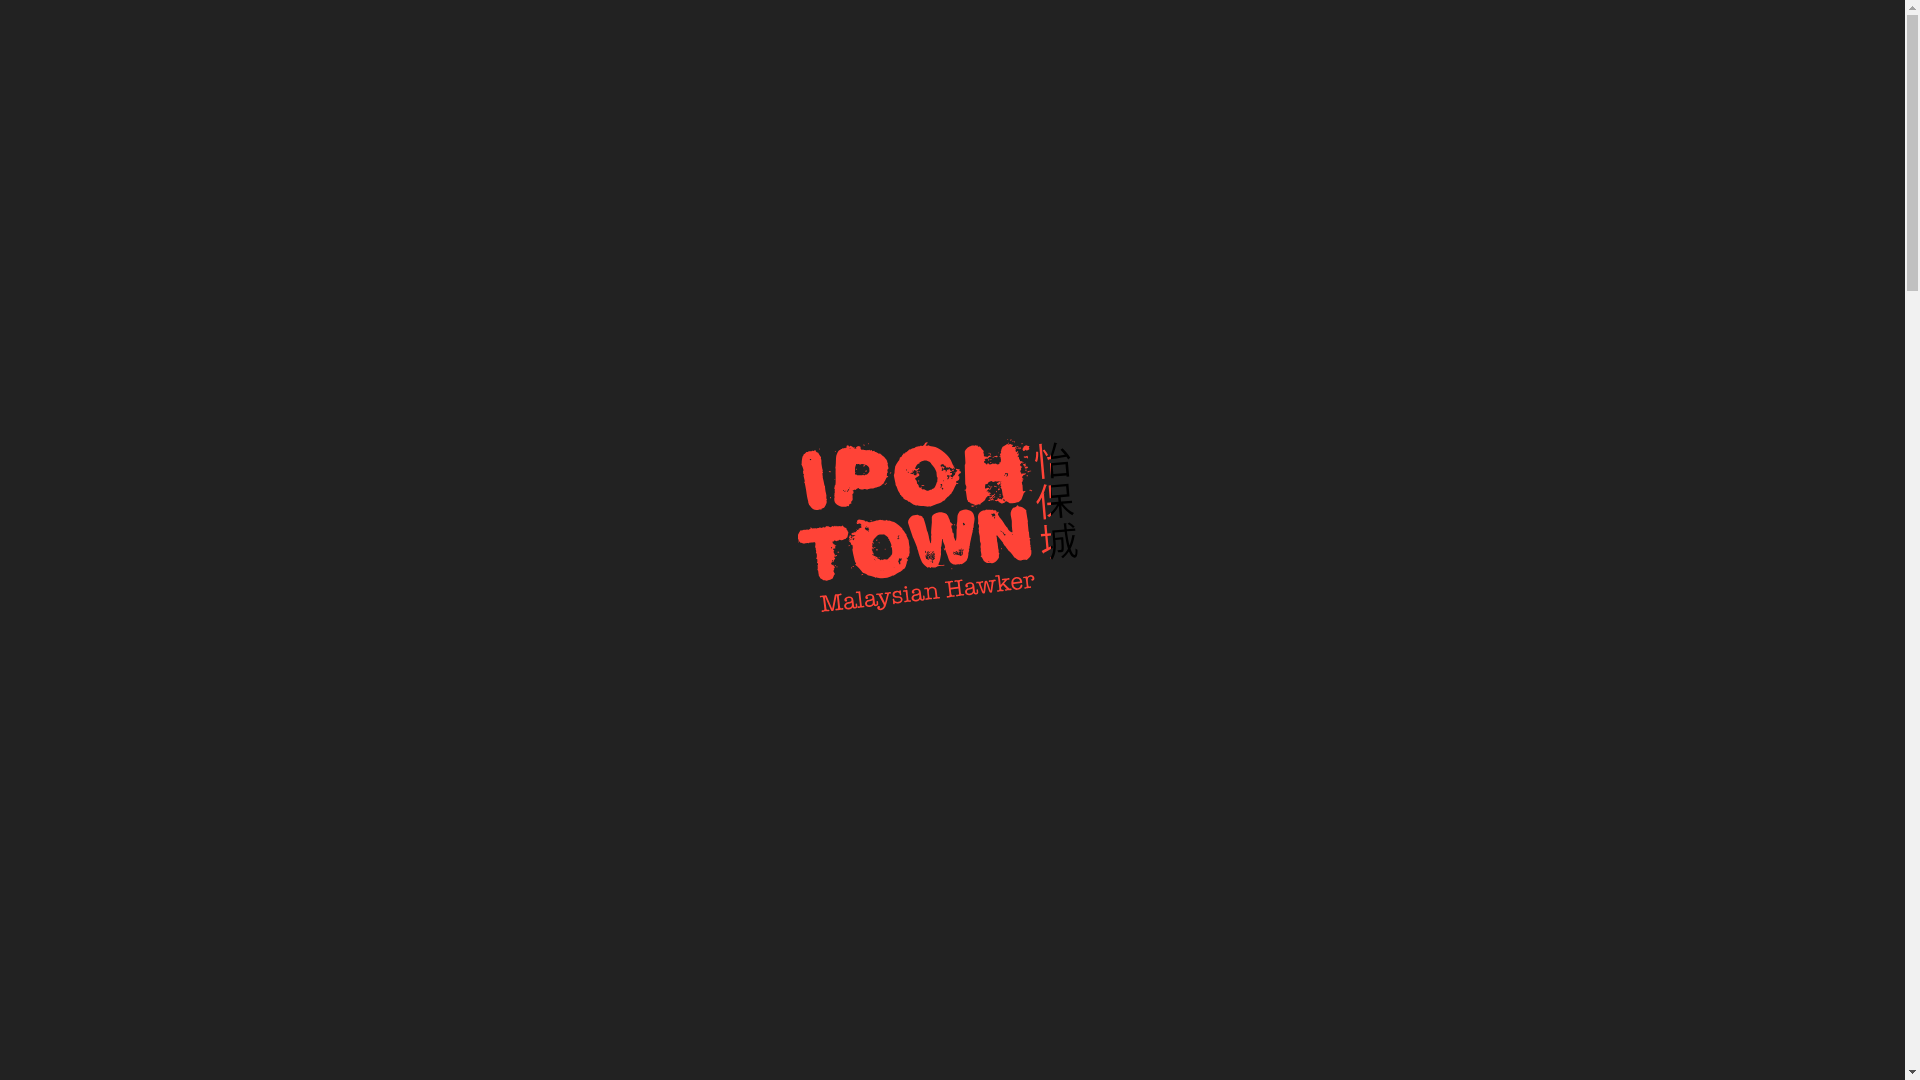 Image resolution: width=1920 pixels, height=1080 pixels. What do you see at coordinates (1782, 32) in the screenshot?
I see `FIND A LOCATION` at bounding box center [1782, 32].